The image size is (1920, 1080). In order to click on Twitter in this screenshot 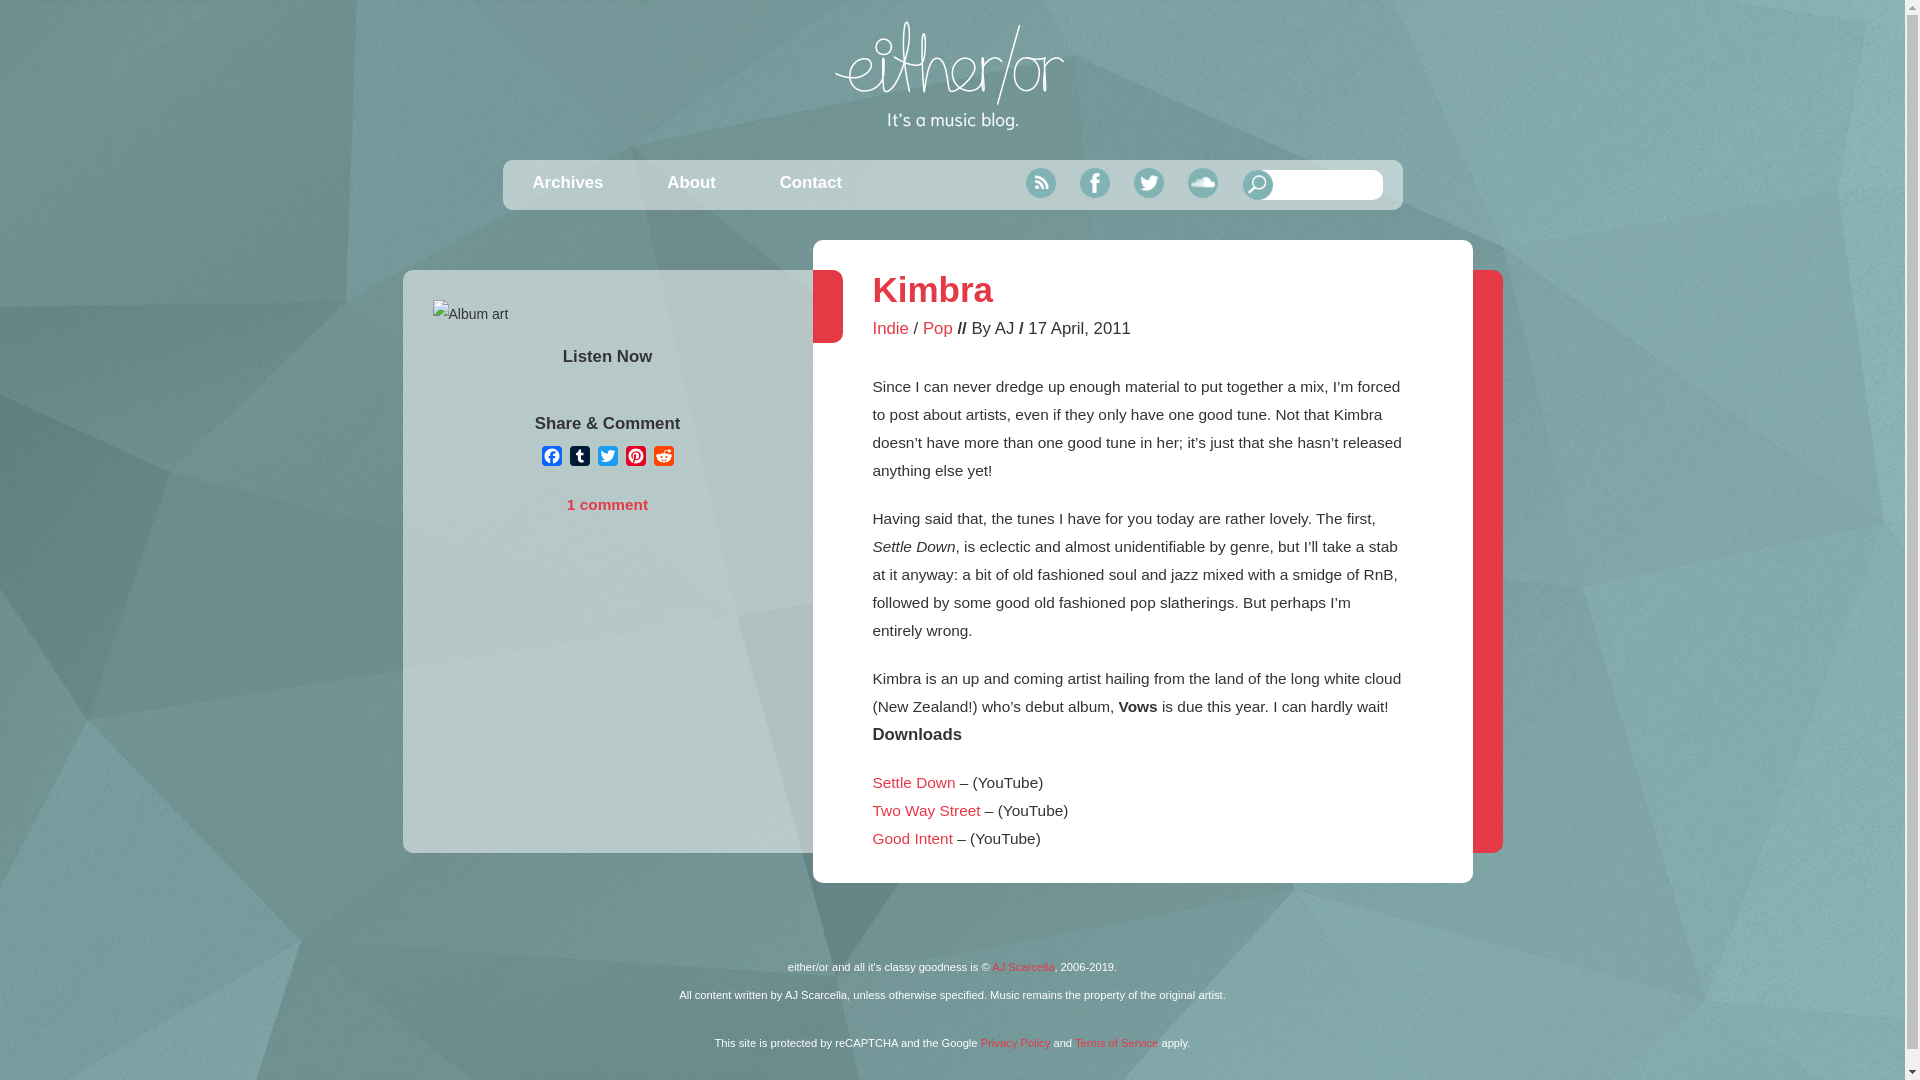, I will do `click(1148, 182)`.